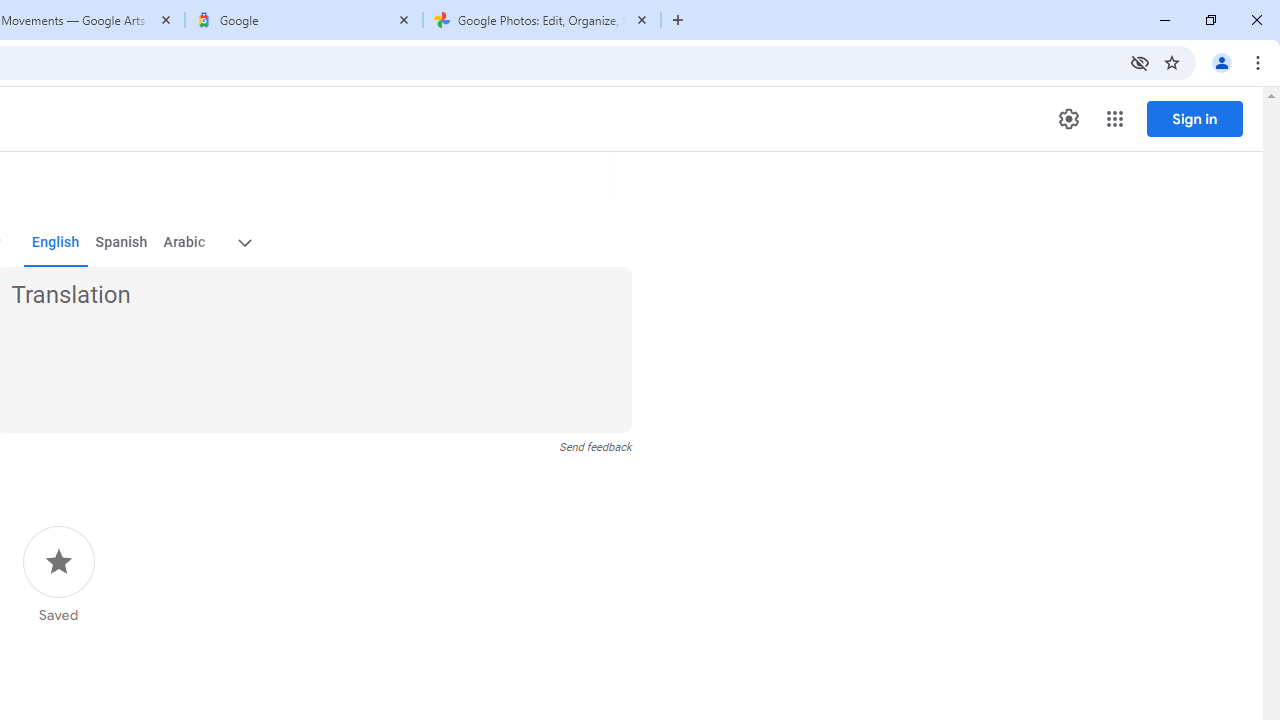  What do you see at coordinates (183, 242) in the screenshot?
I see `Arabic` at bounding box center [183, 242].